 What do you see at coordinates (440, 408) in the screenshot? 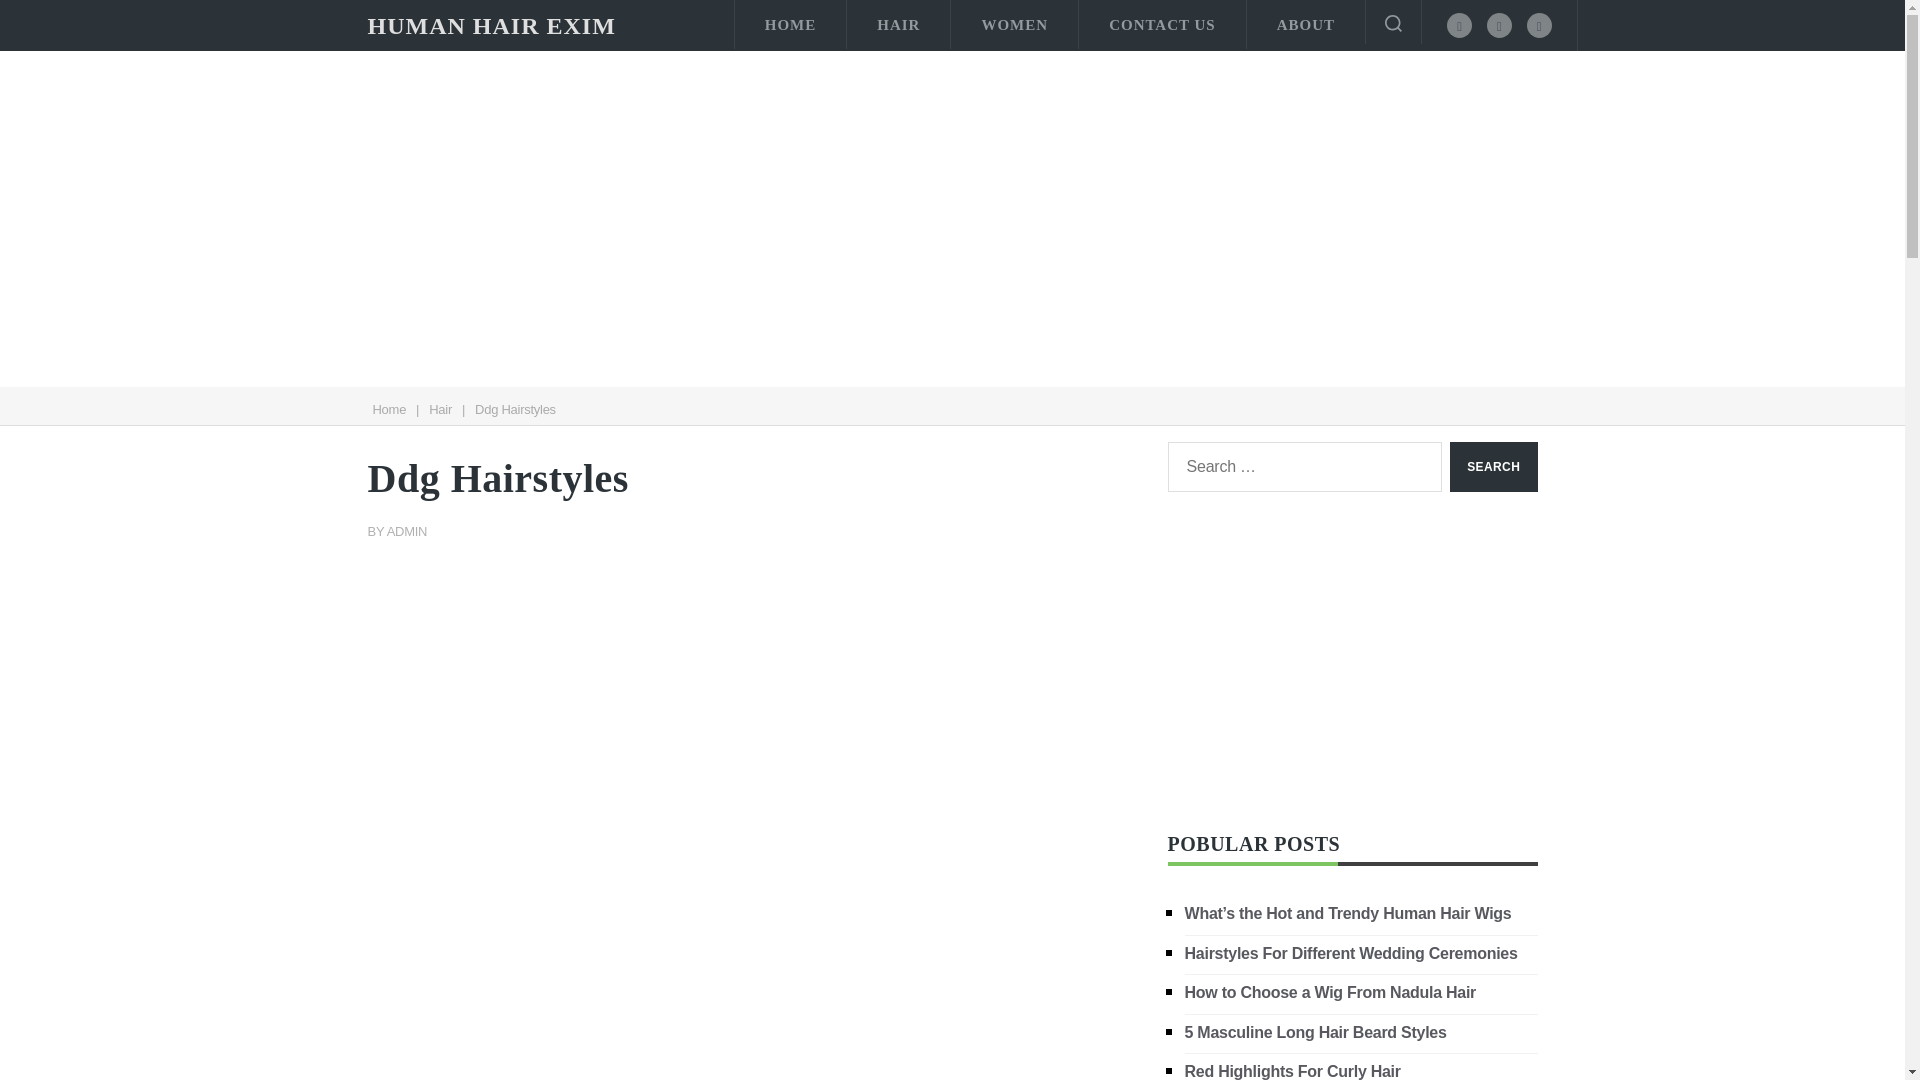
I see `Hair` at bounding box center [440, 408].